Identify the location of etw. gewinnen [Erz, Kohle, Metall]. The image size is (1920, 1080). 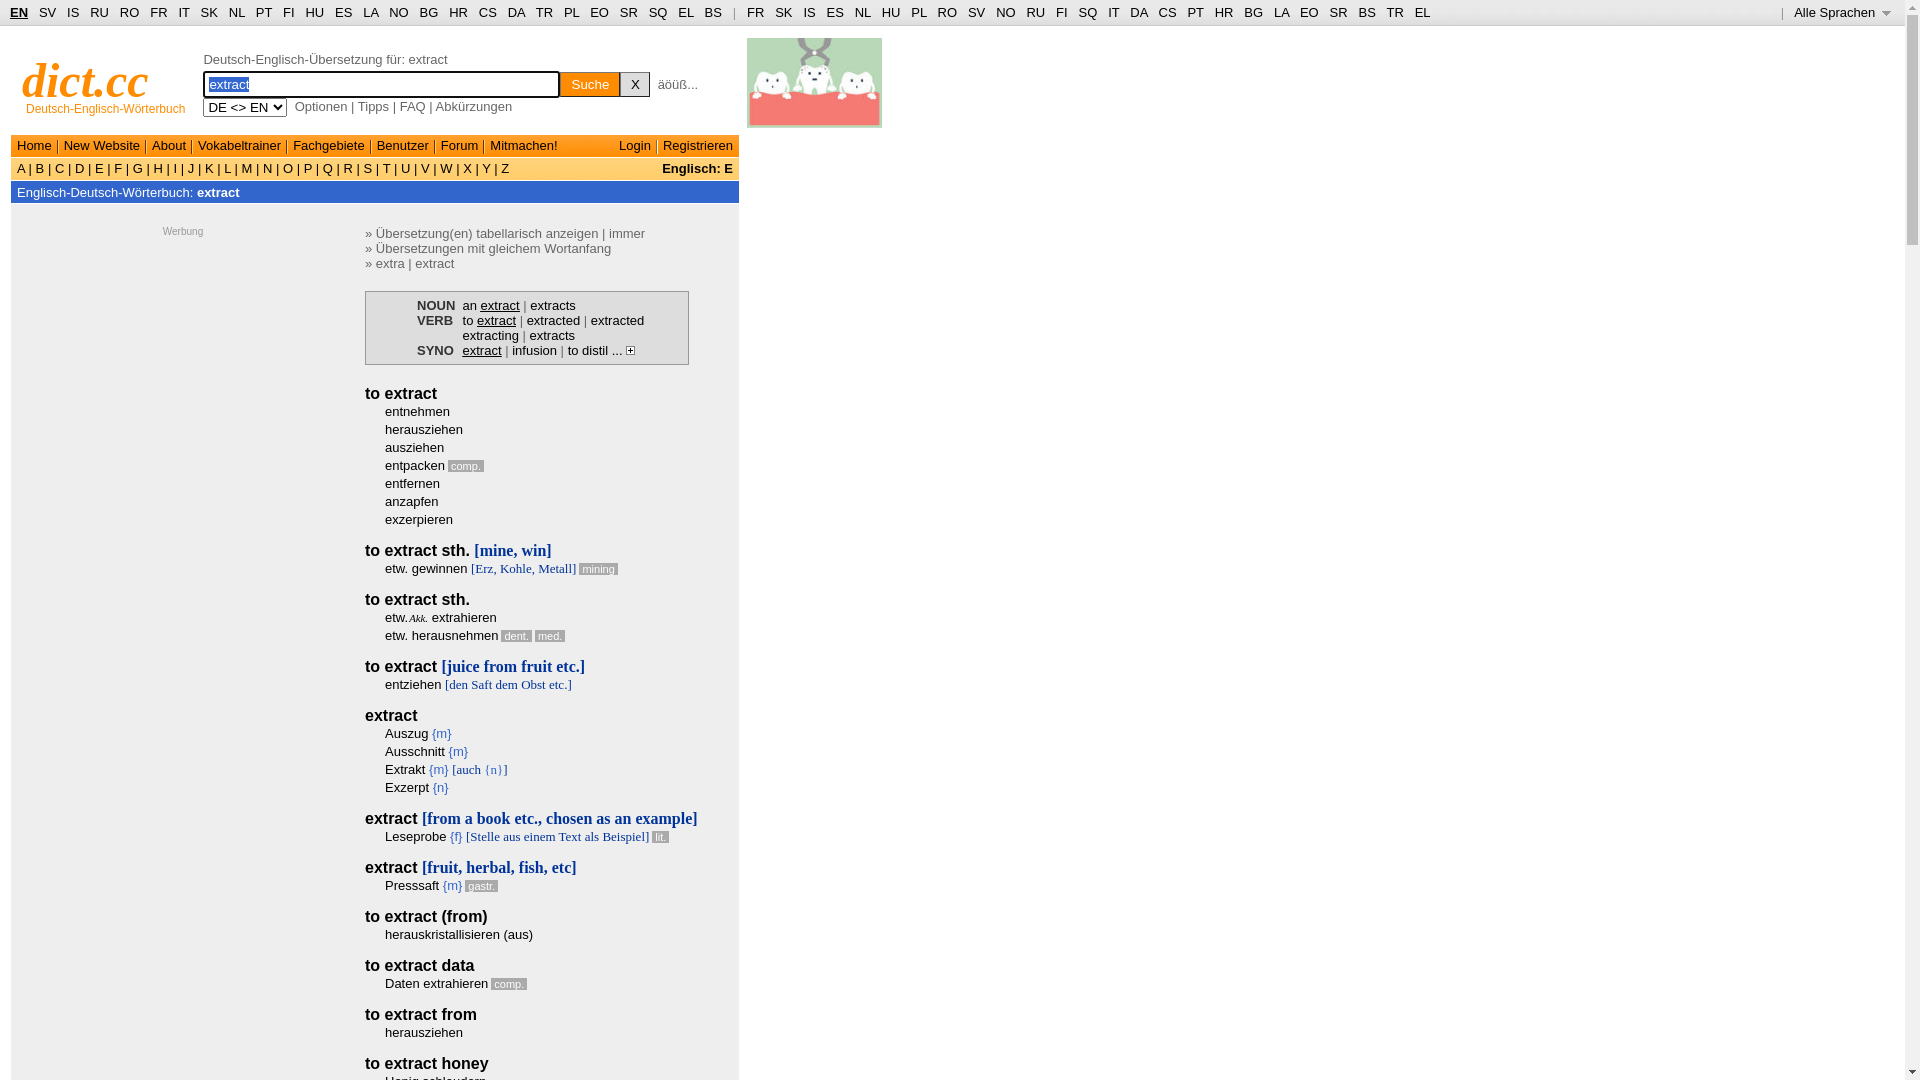
(480, 568).